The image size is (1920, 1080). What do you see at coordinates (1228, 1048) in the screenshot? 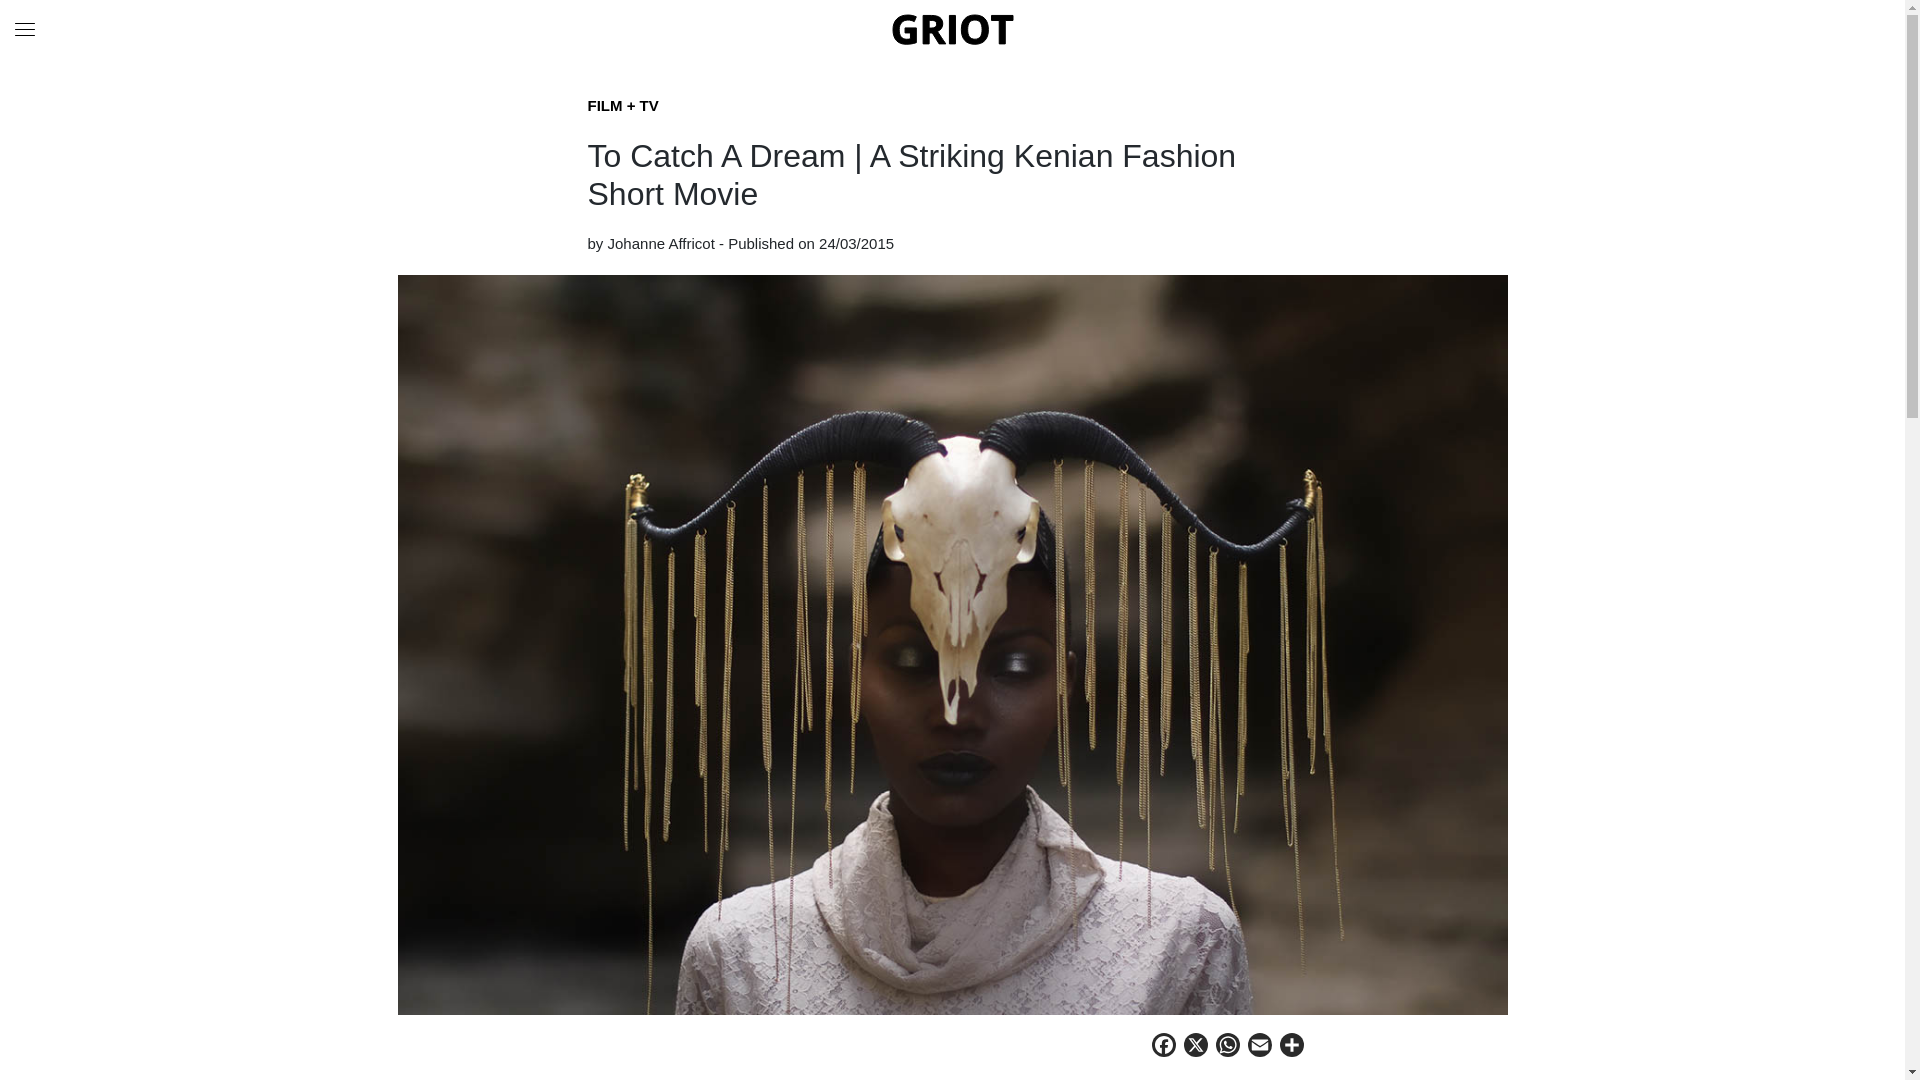
I see `WhatsApp` at bounding box center [1228, 1048].